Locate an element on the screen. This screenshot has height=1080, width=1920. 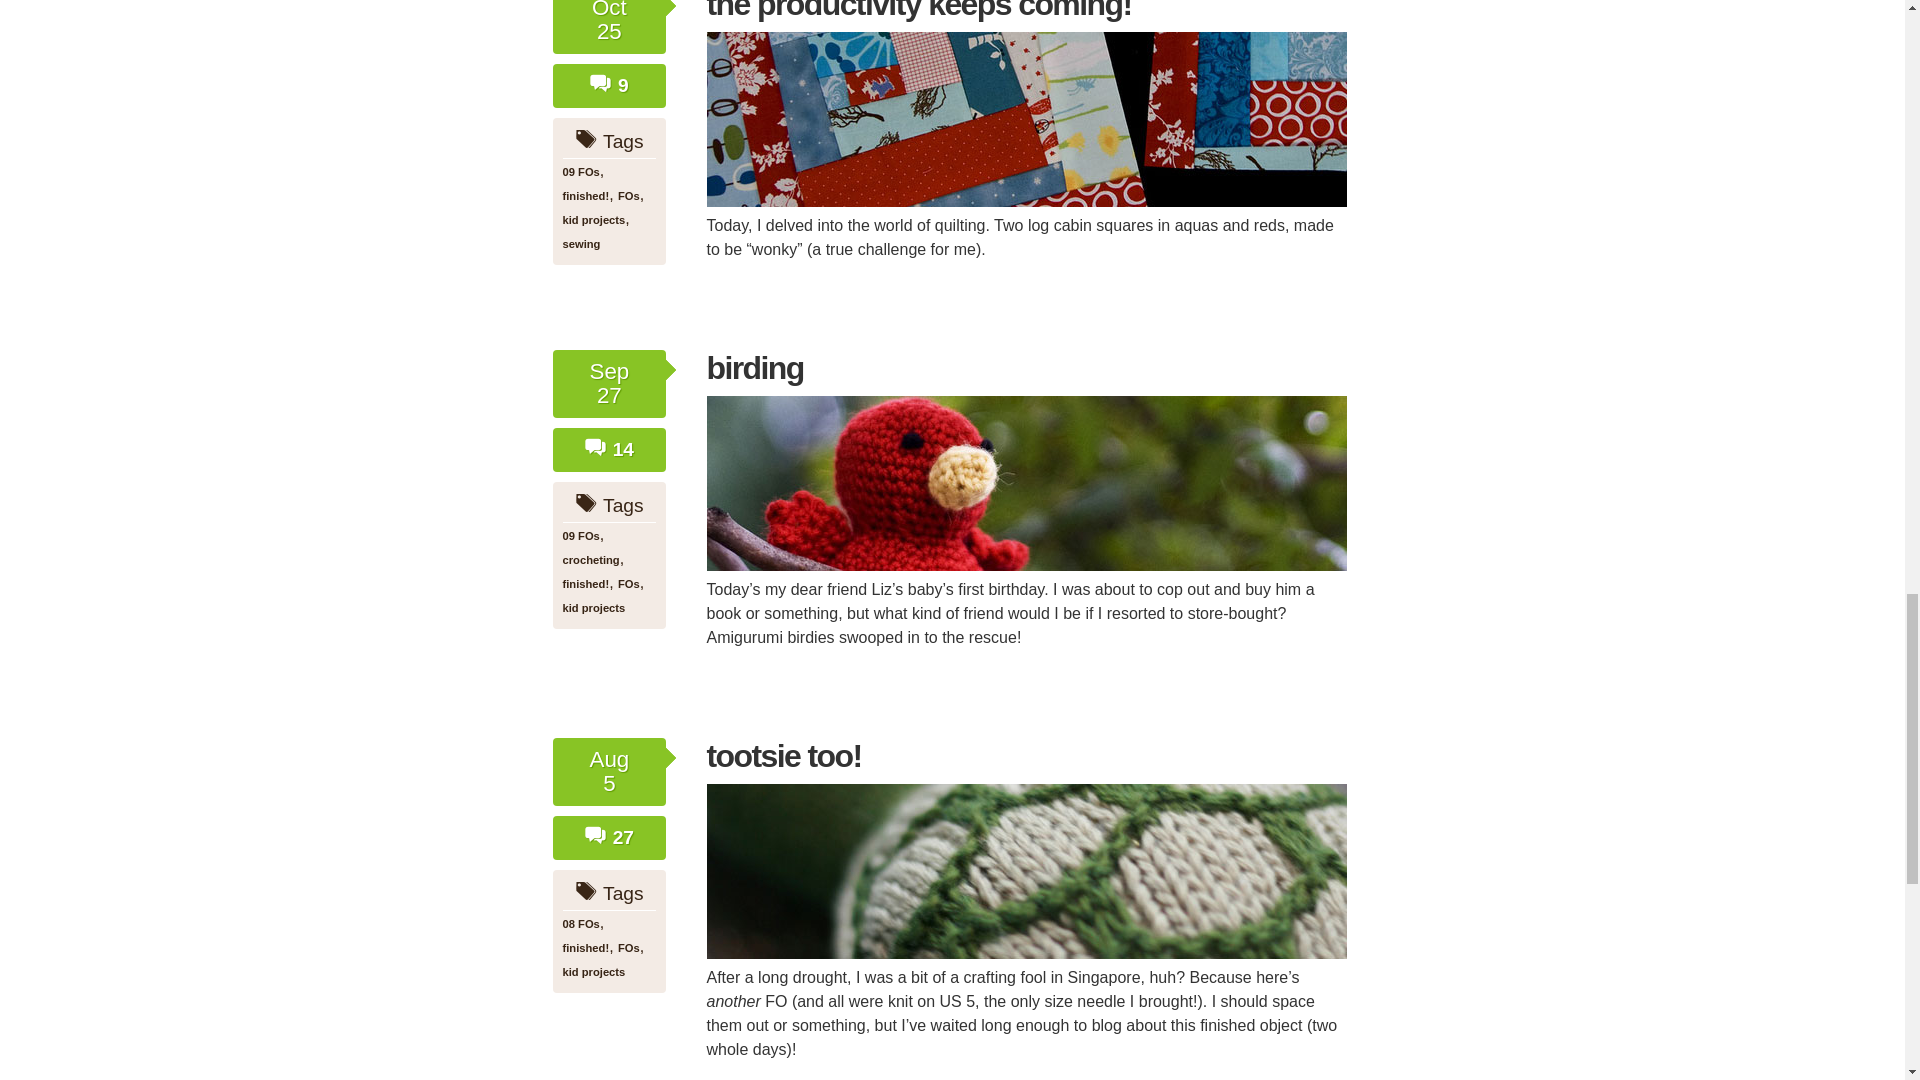
09 FOs is located at coordinates (580, 172).